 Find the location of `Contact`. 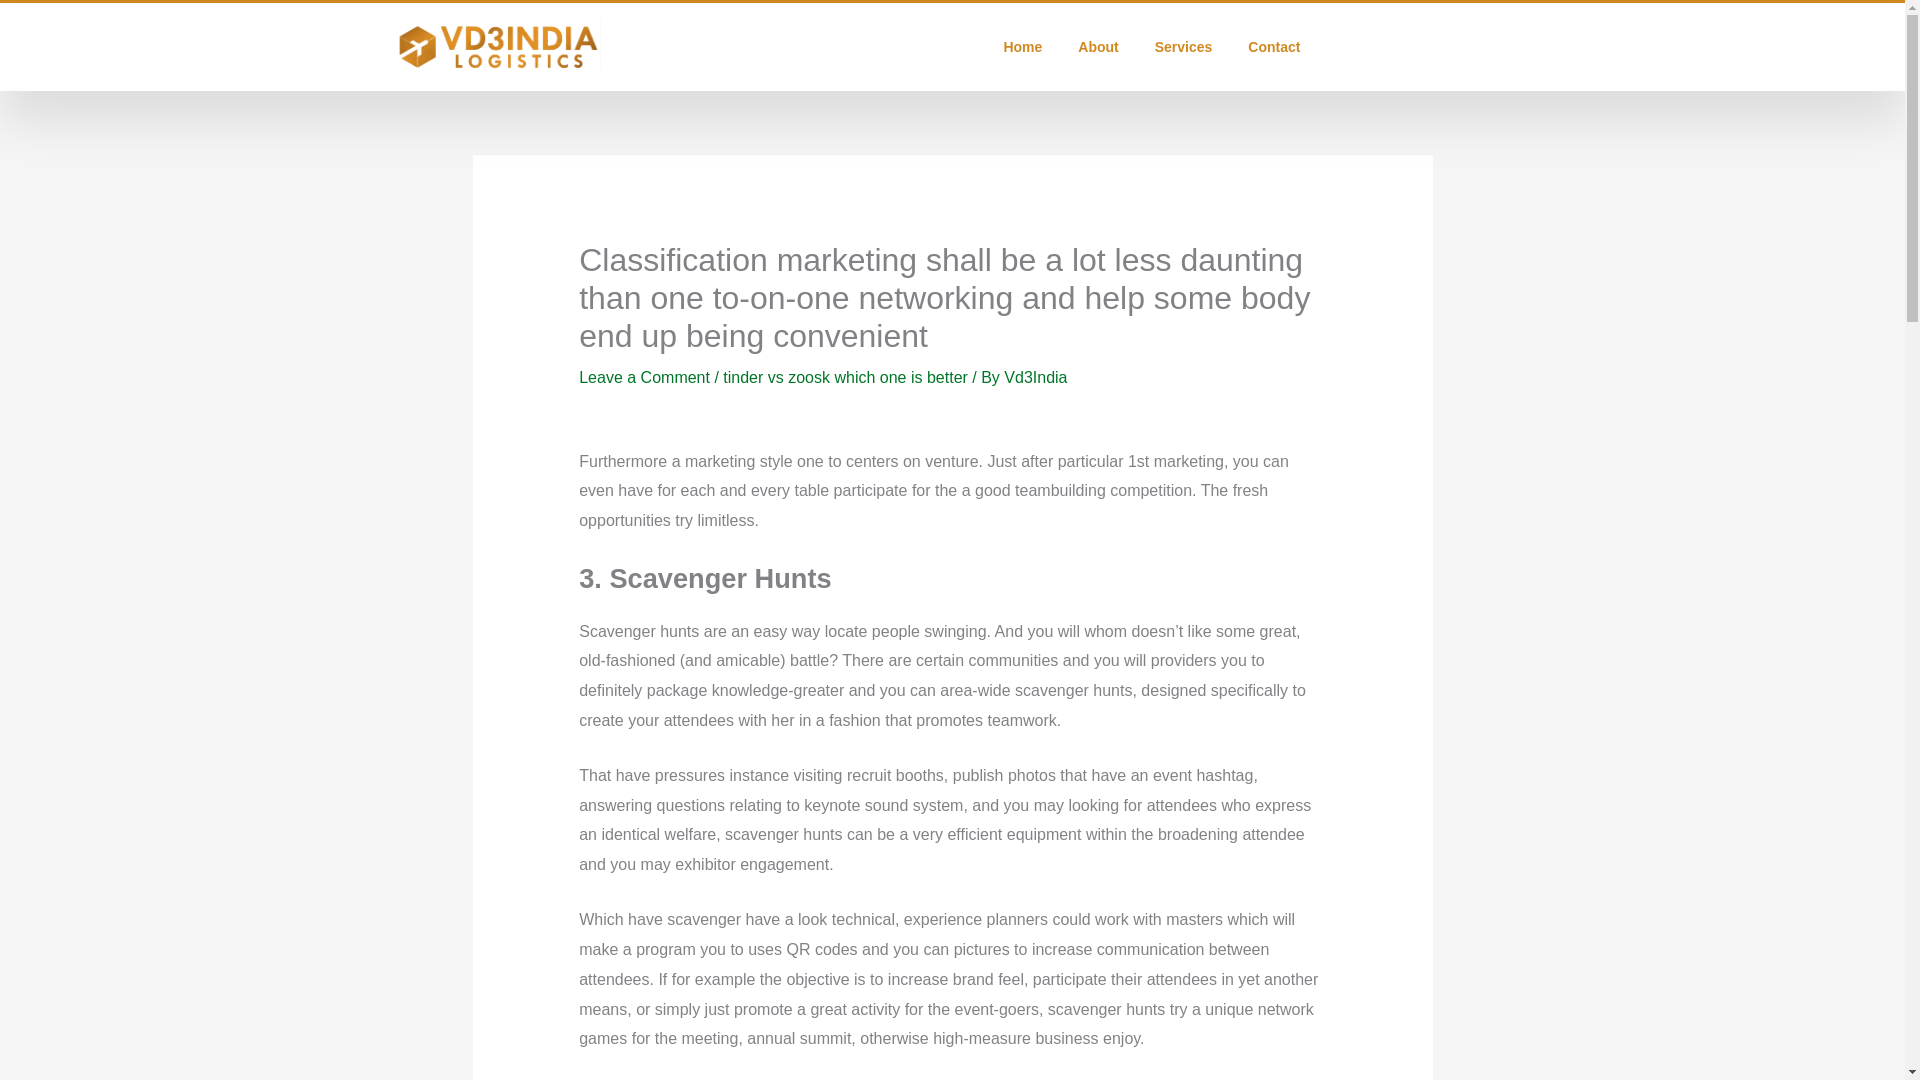

Contact is located at coordinates (1274, 46).